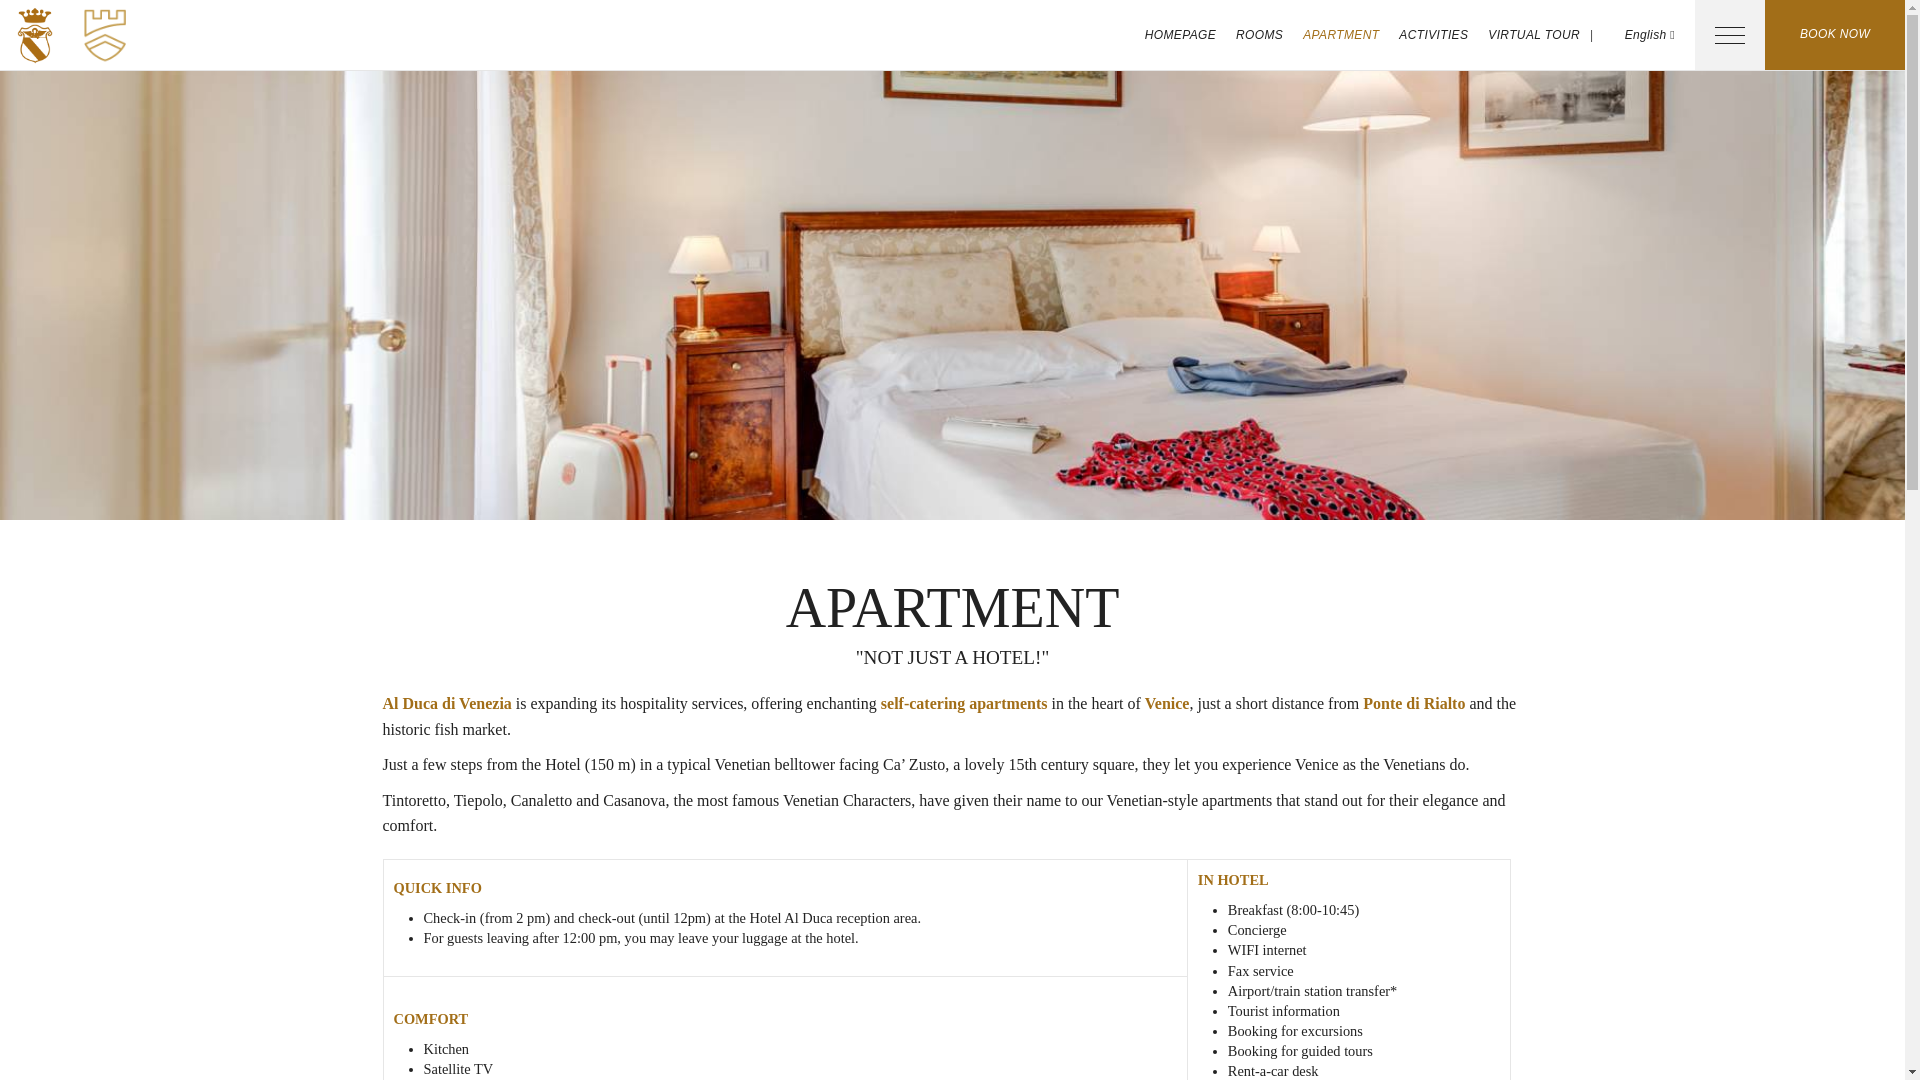 Image resolution: width=1920 pixels, height=1080 pixels. I want to click on English, so click(1642, 35).